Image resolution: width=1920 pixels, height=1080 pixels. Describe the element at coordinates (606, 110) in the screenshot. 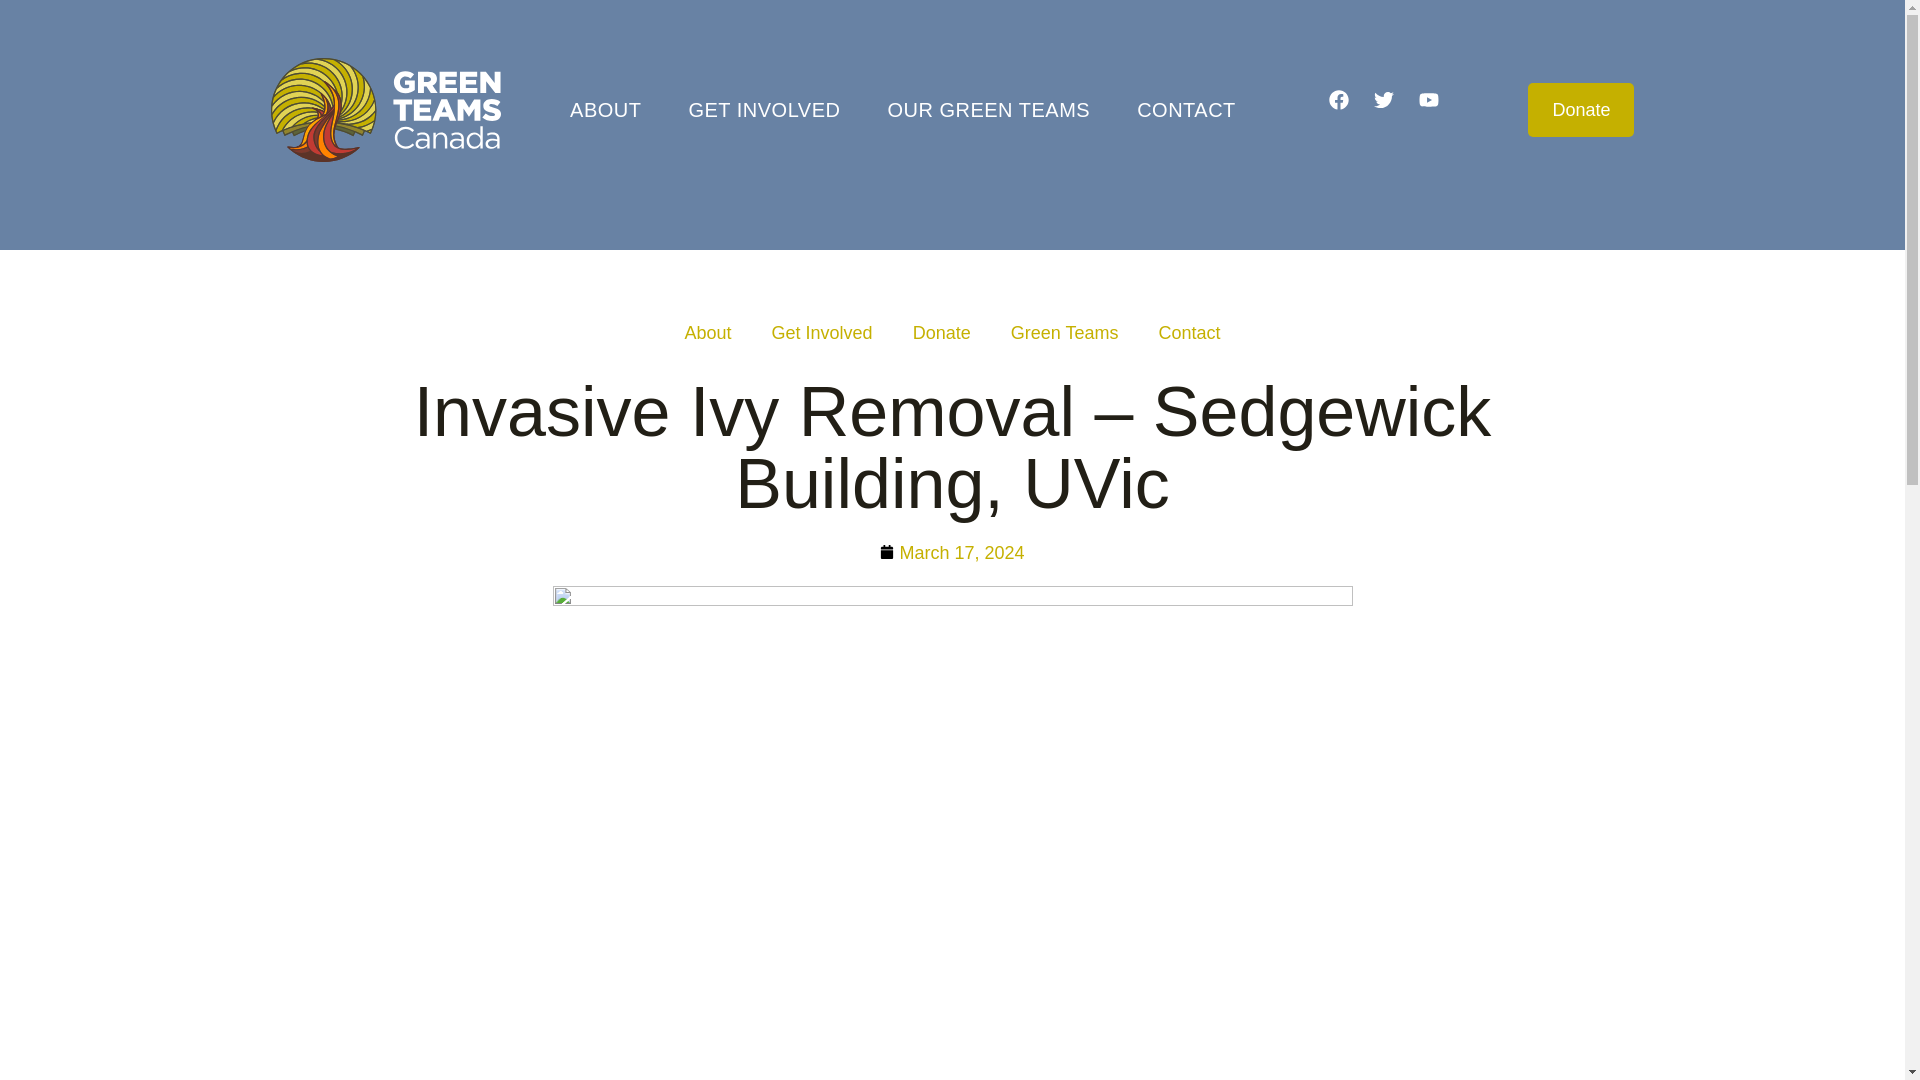

I see `ABOUT` at that location.